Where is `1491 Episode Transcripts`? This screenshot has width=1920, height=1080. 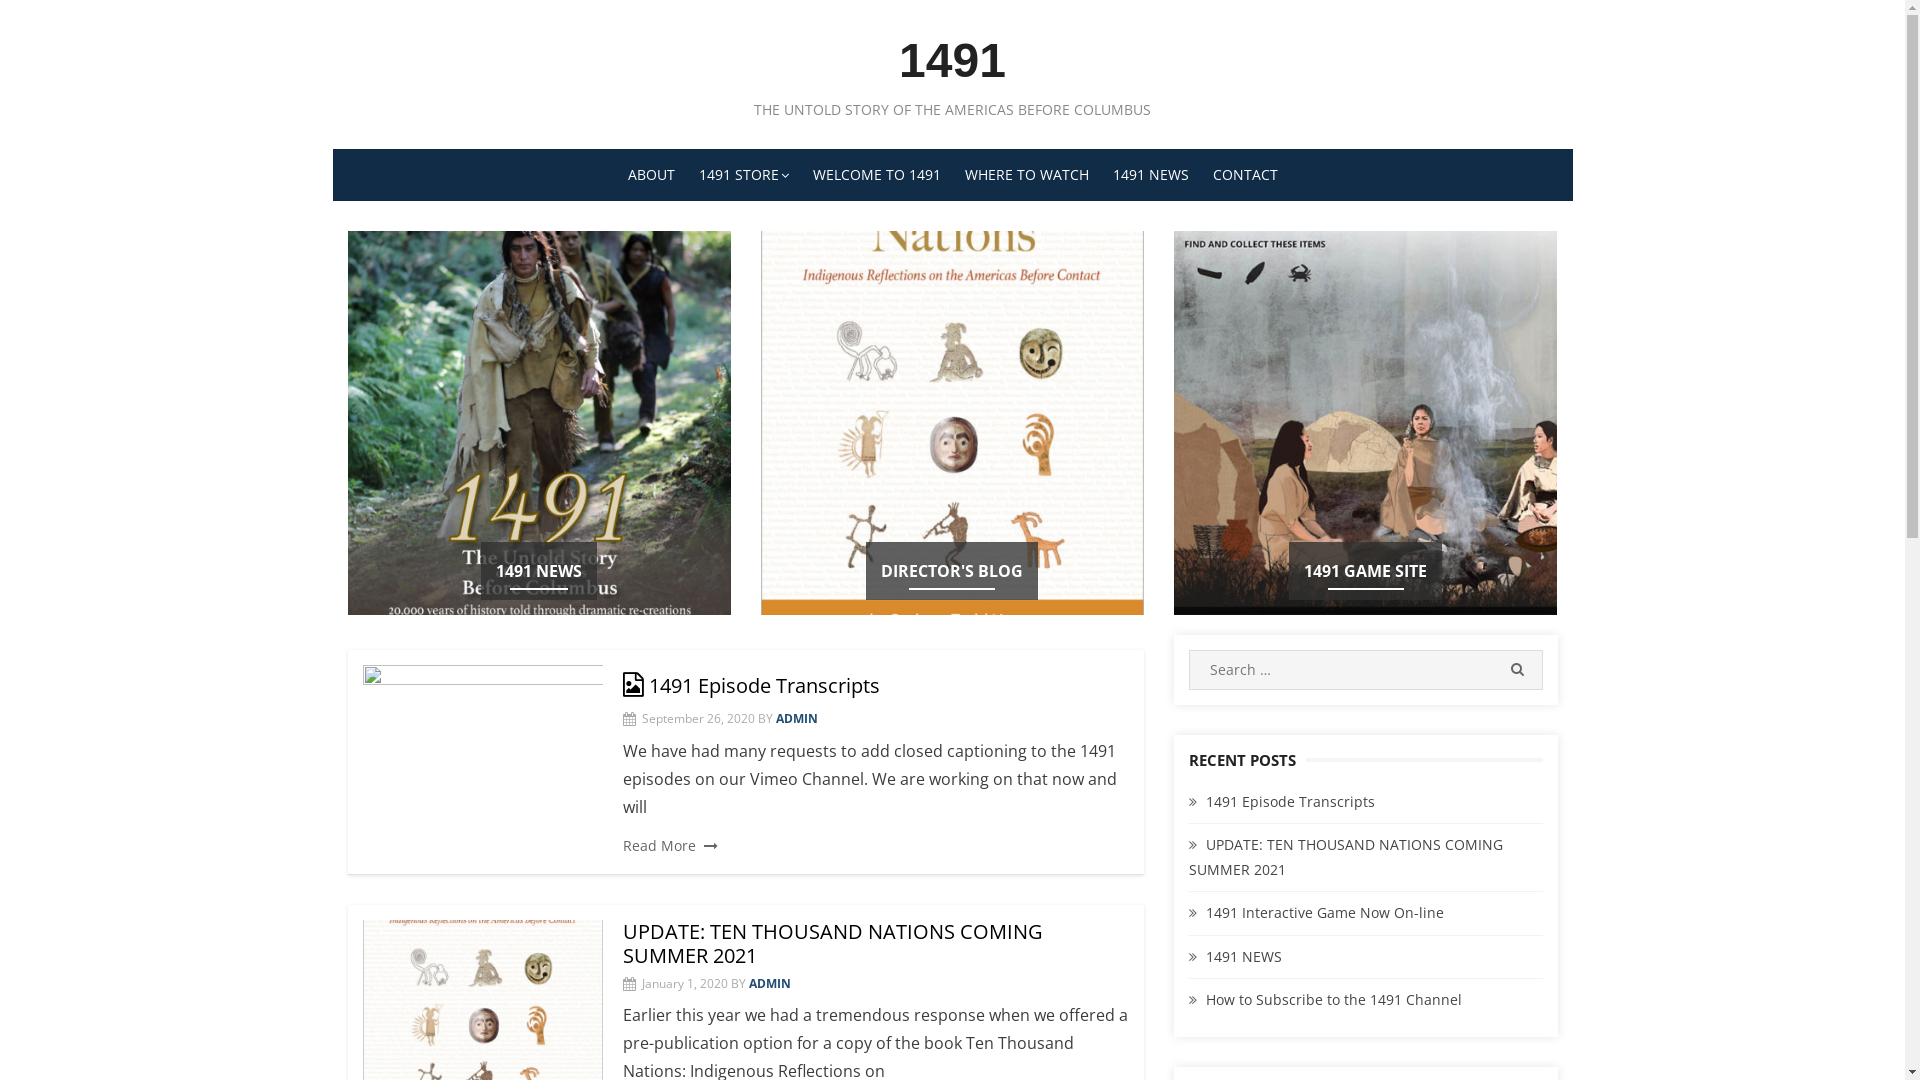 1491 Episode Transcripts is located at coordinates (750, 686).